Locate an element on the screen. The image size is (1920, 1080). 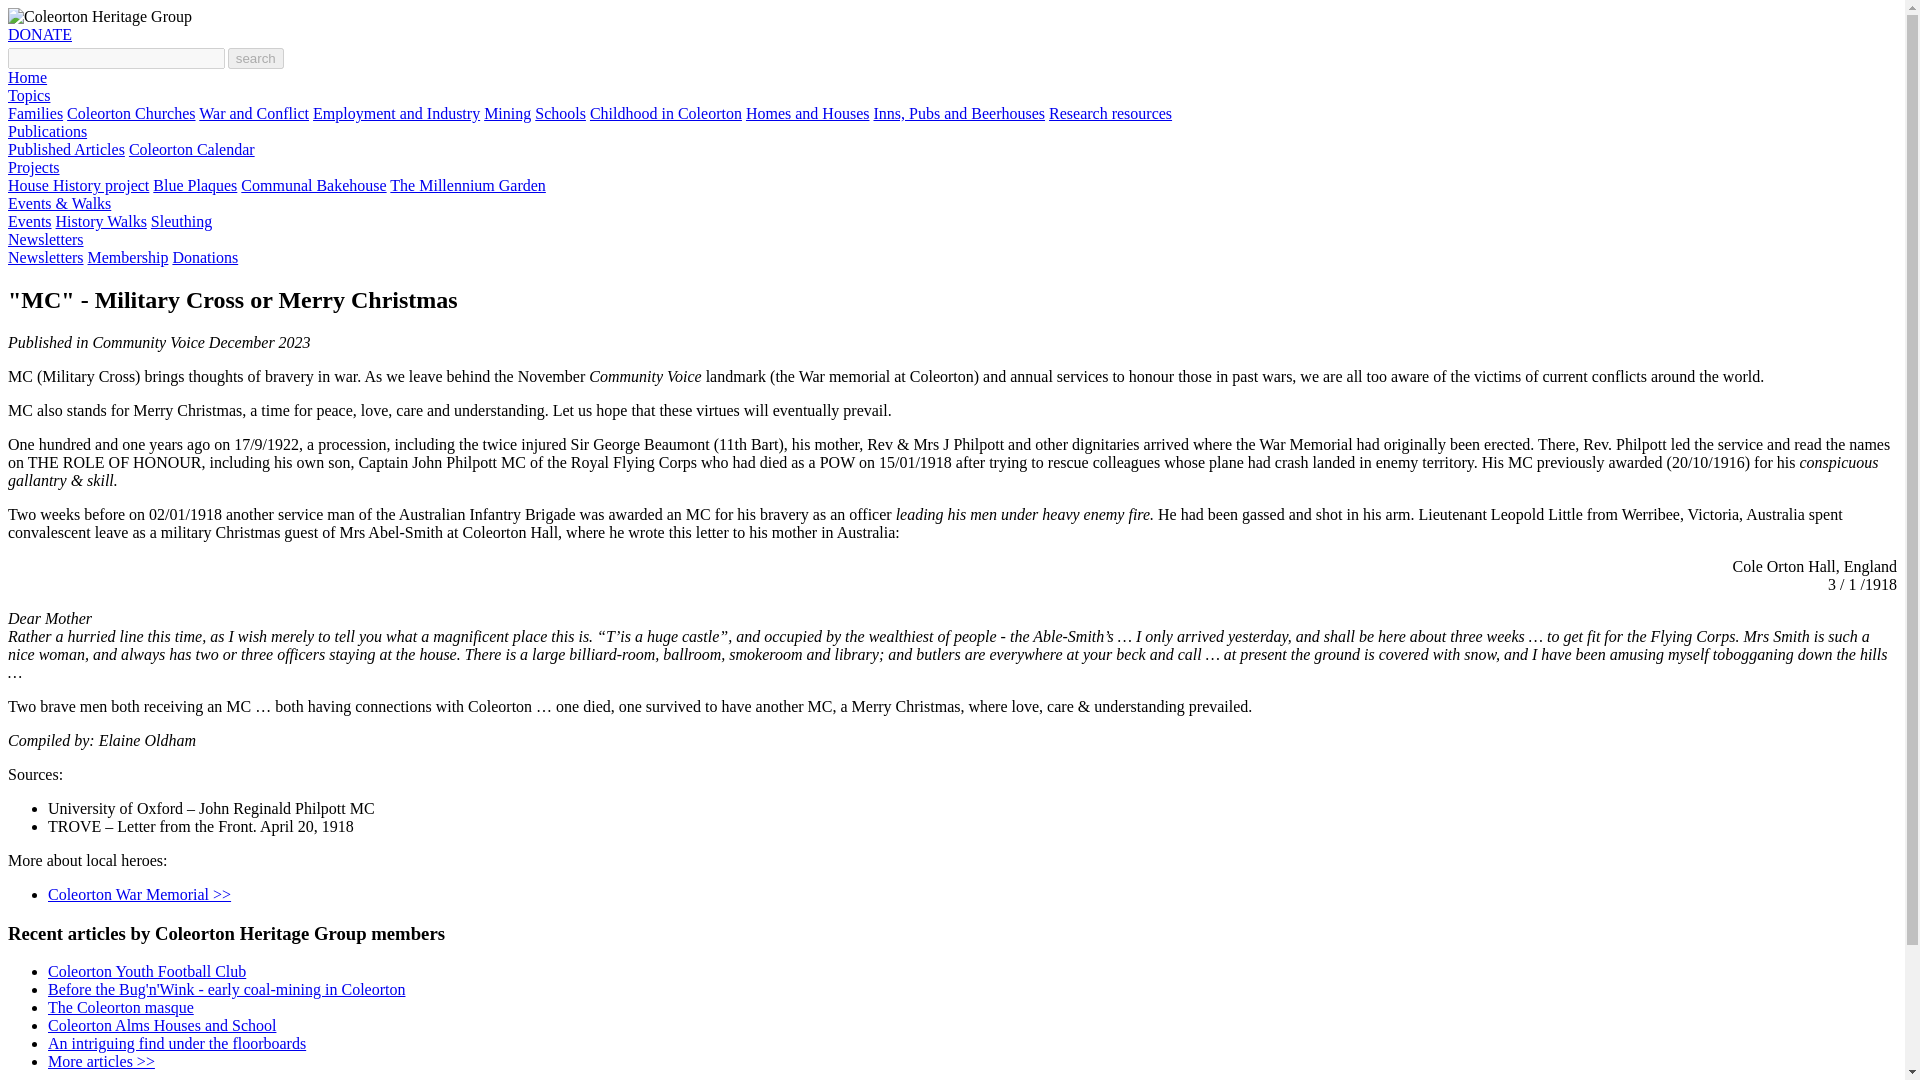
An intriguing find under the floorboards is located at coordinates (176, 1042).